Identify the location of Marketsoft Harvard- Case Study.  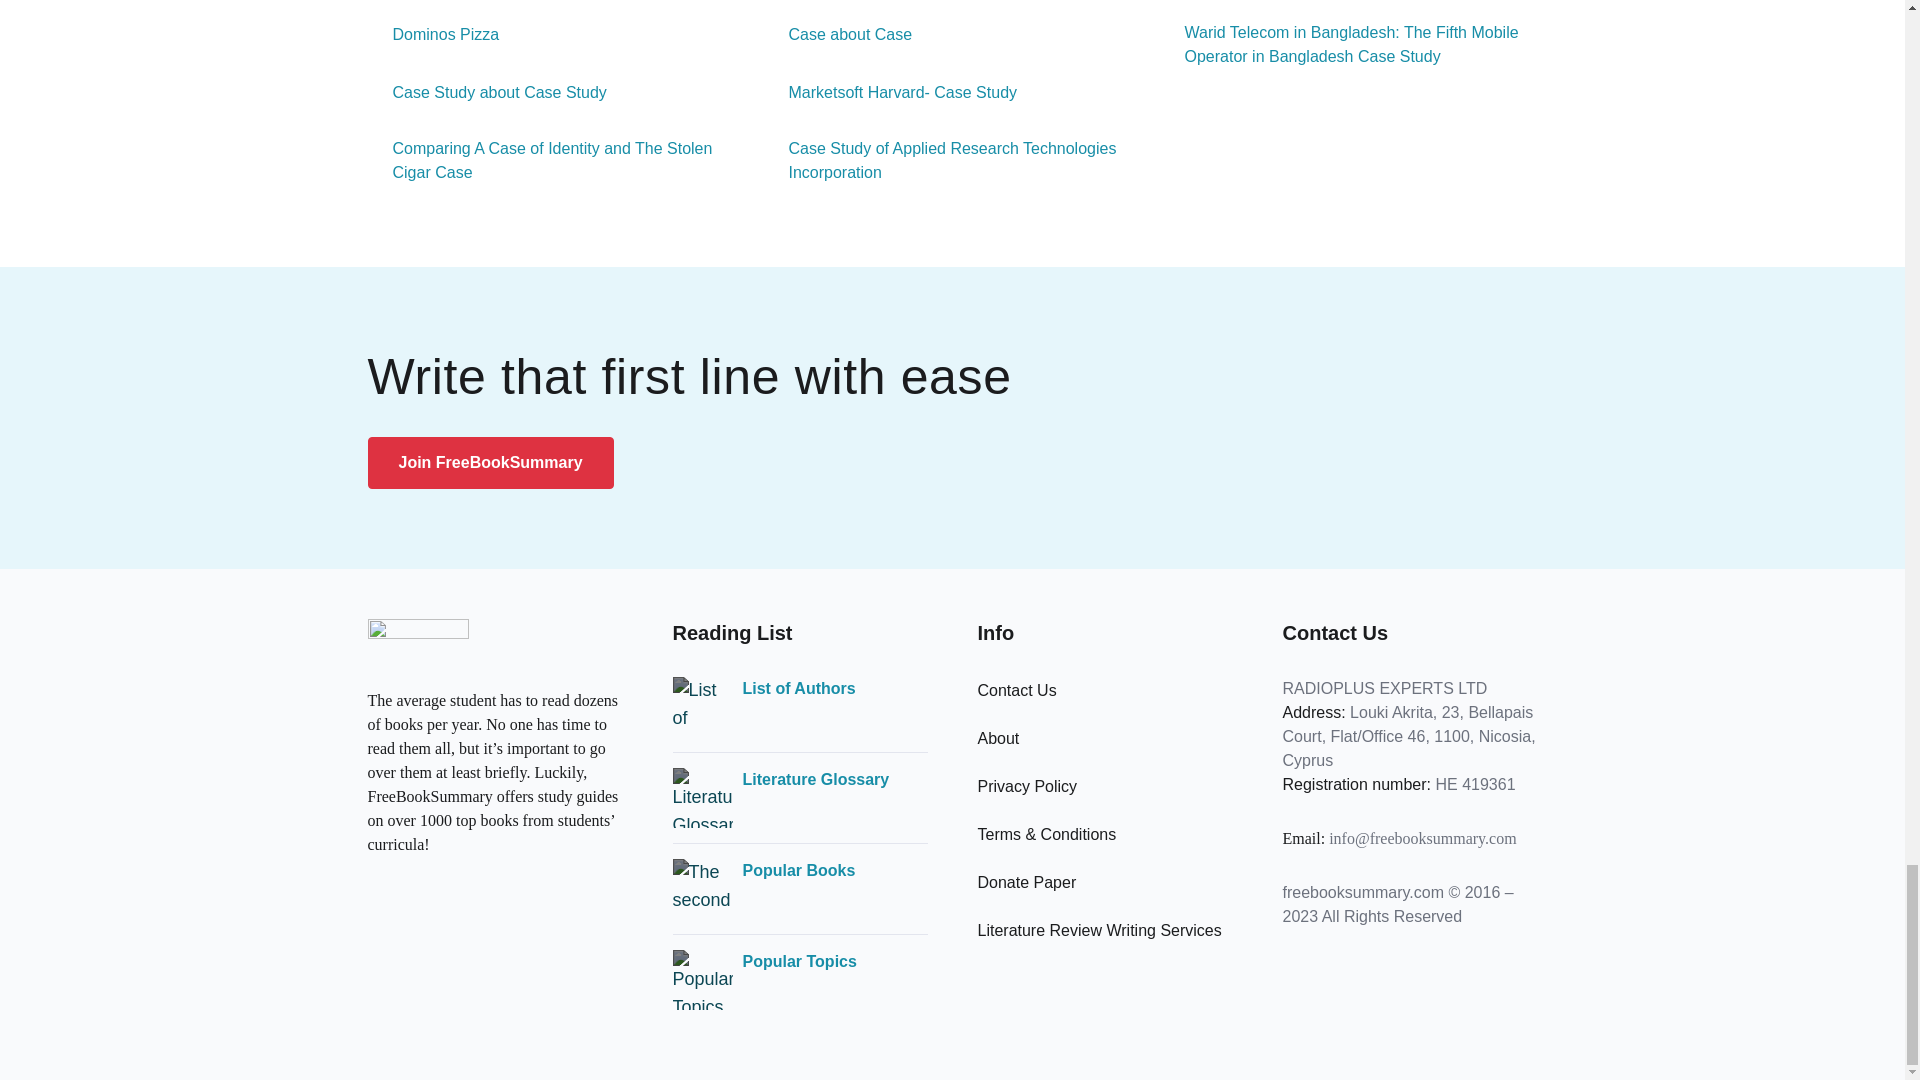
(890, 92).